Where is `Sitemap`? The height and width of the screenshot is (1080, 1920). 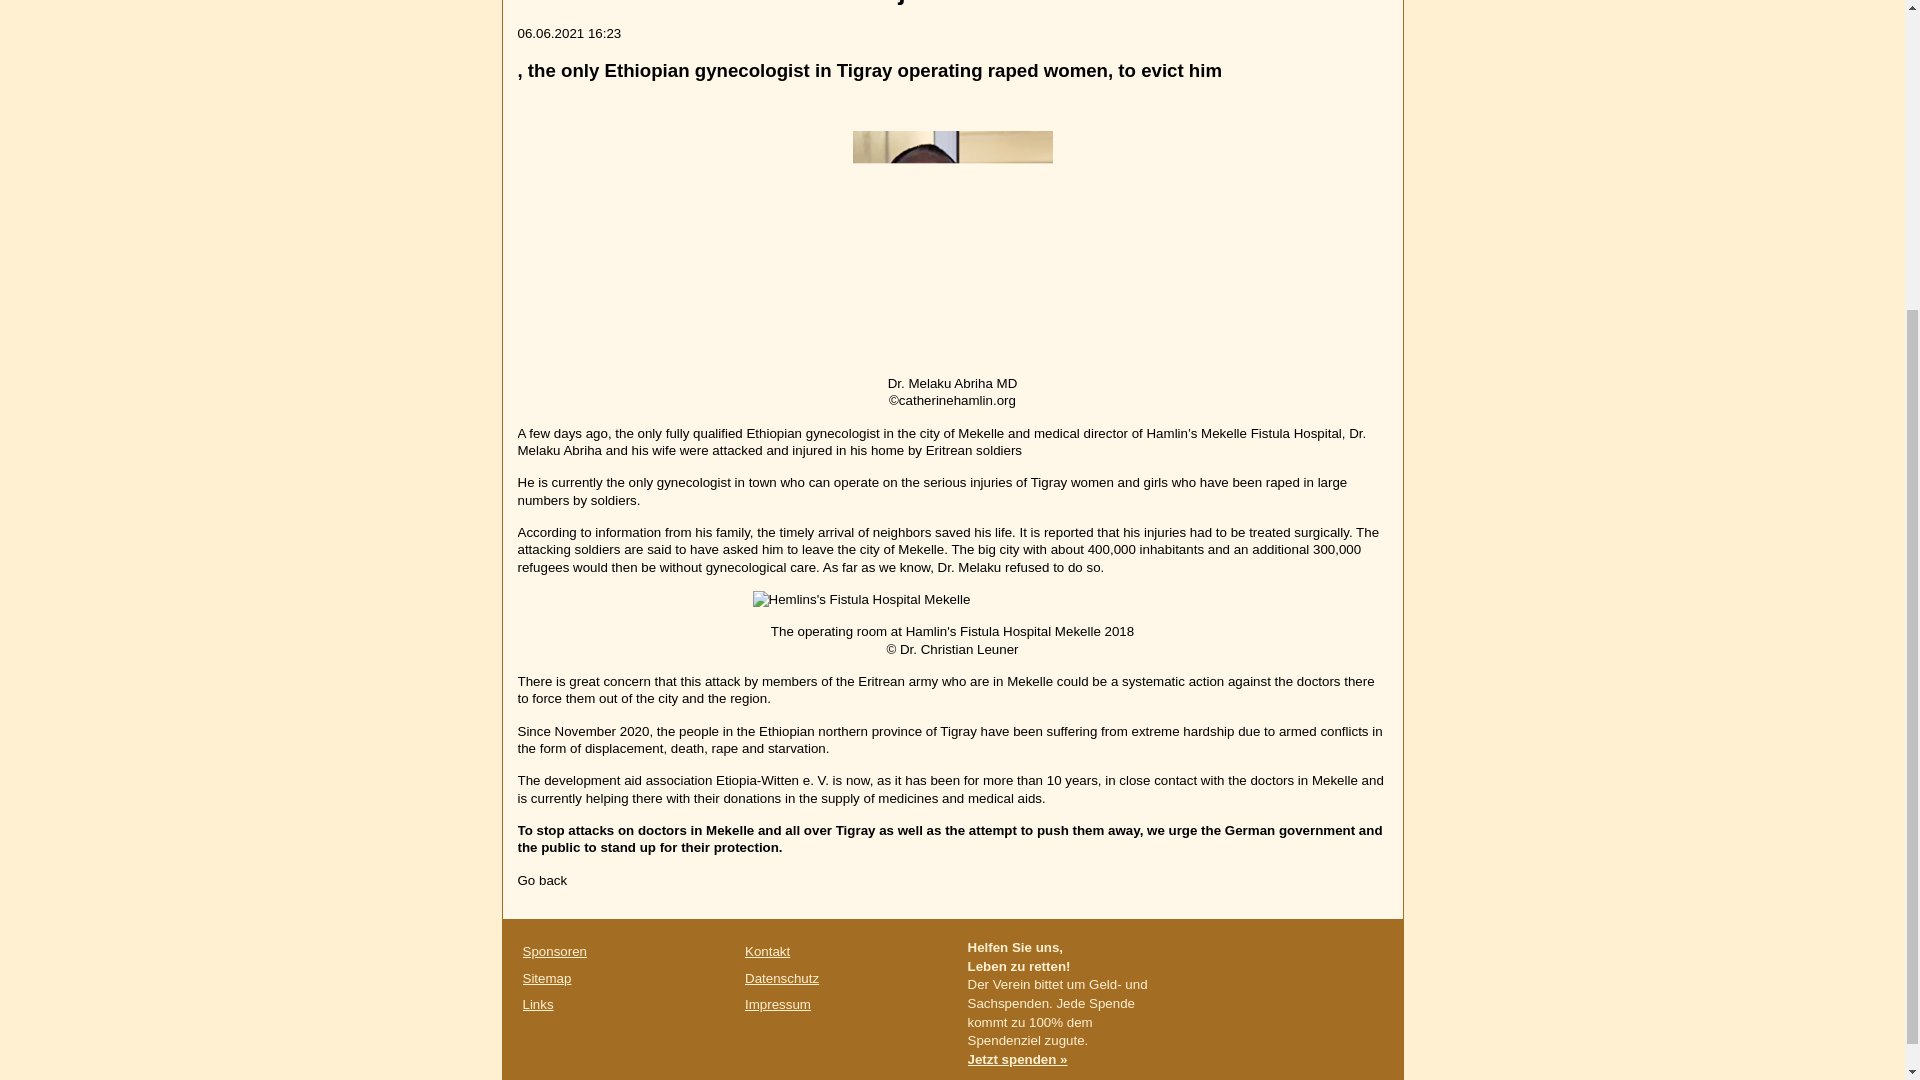 Sitemap is located at coordinates (546, 978).